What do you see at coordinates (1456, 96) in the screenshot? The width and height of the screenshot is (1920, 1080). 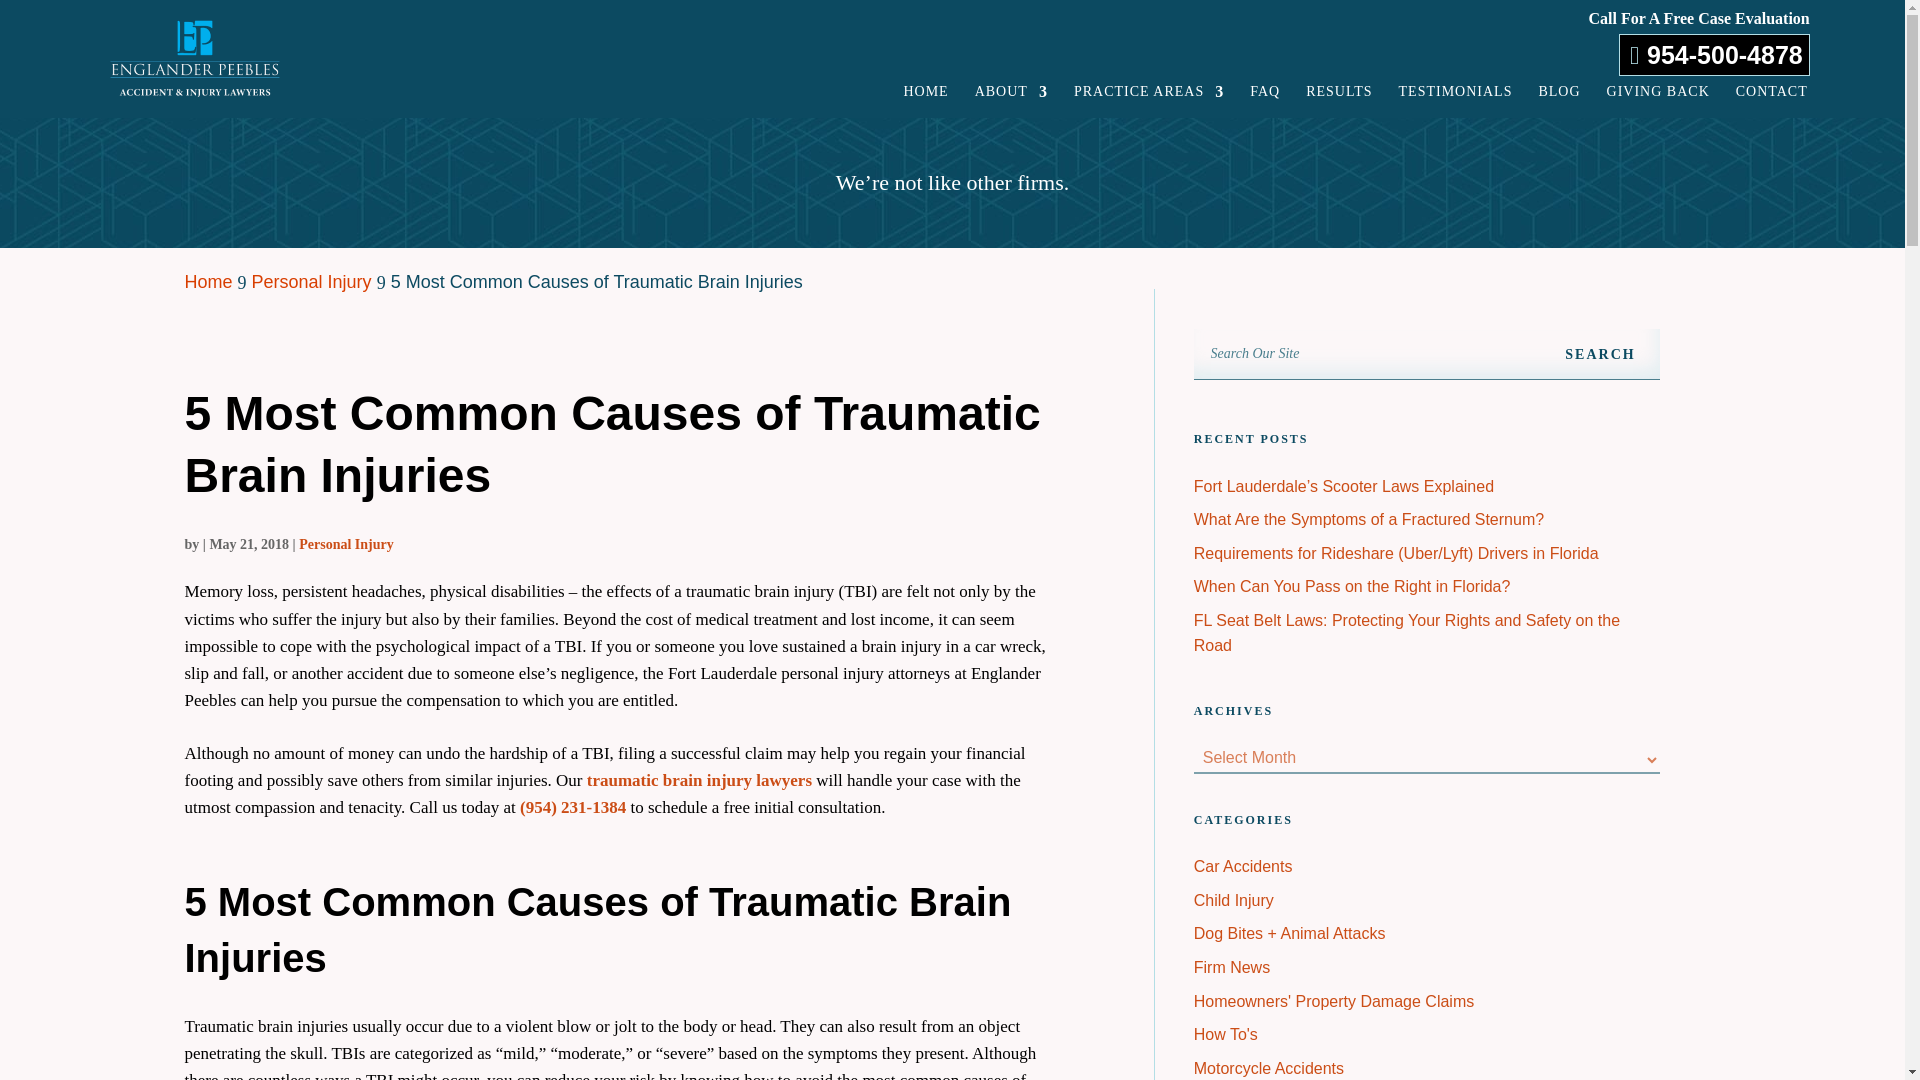 I see `TESTIMONIALS` at bounding box center [1456, 96].